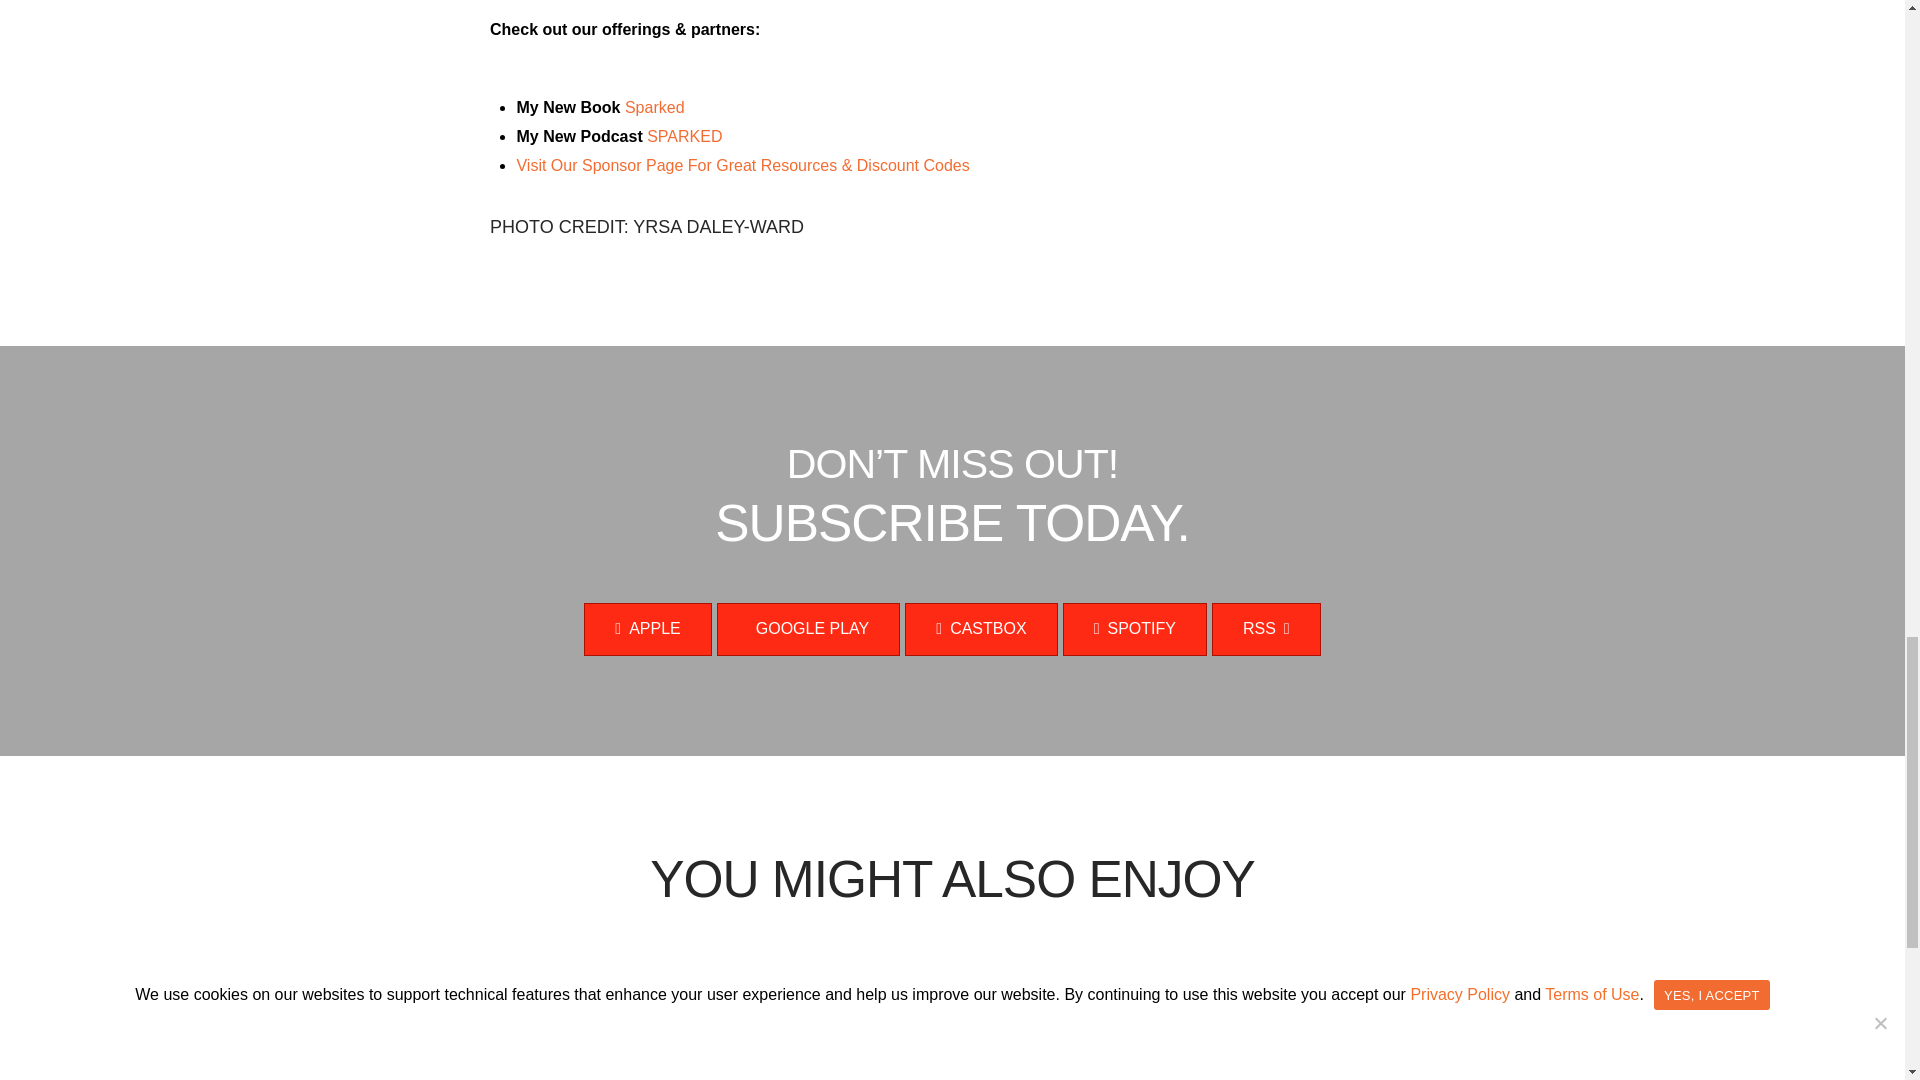 The width and height of the screenshot is (1920, 1080). Describe the element at coordinates (1266, 628) in the screenshot. I see `RSS` at that location.